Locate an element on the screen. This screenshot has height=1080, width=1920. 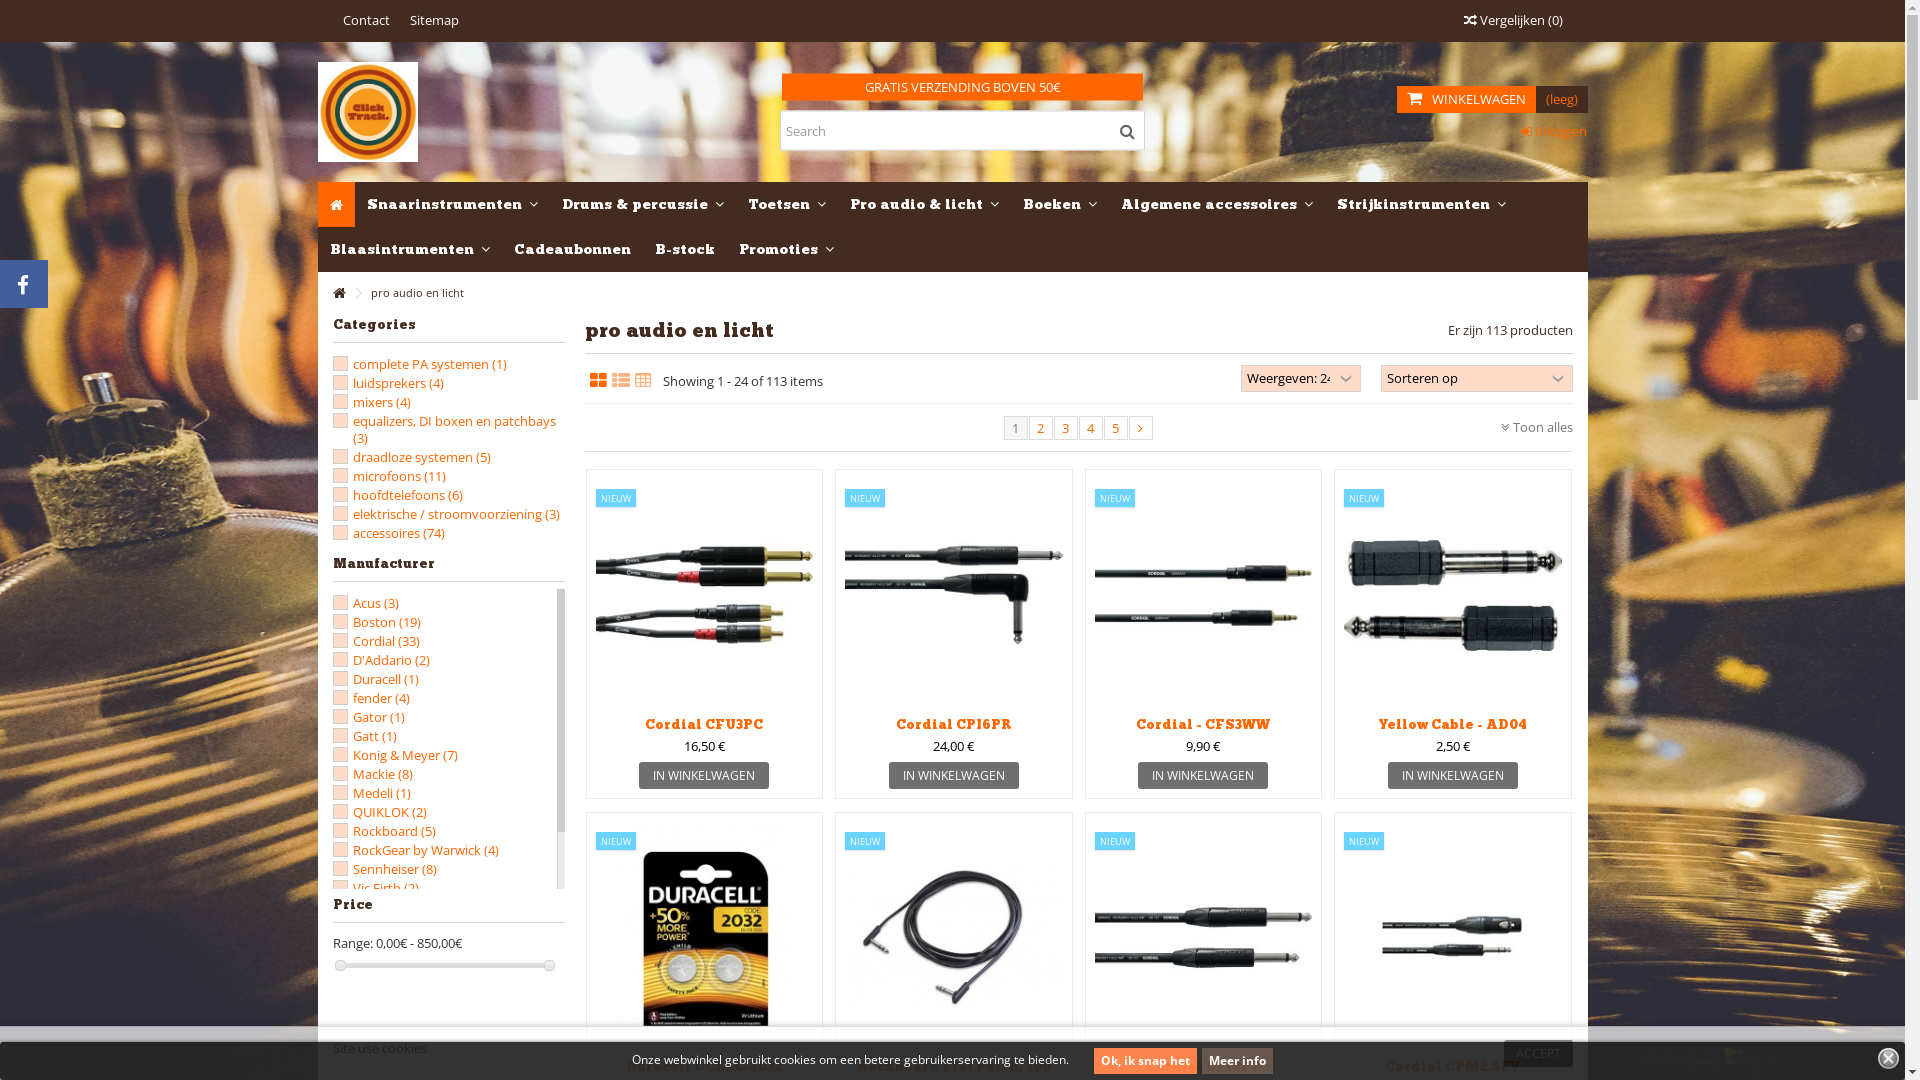
Drums & percussie is located at coordinates (643, 204).